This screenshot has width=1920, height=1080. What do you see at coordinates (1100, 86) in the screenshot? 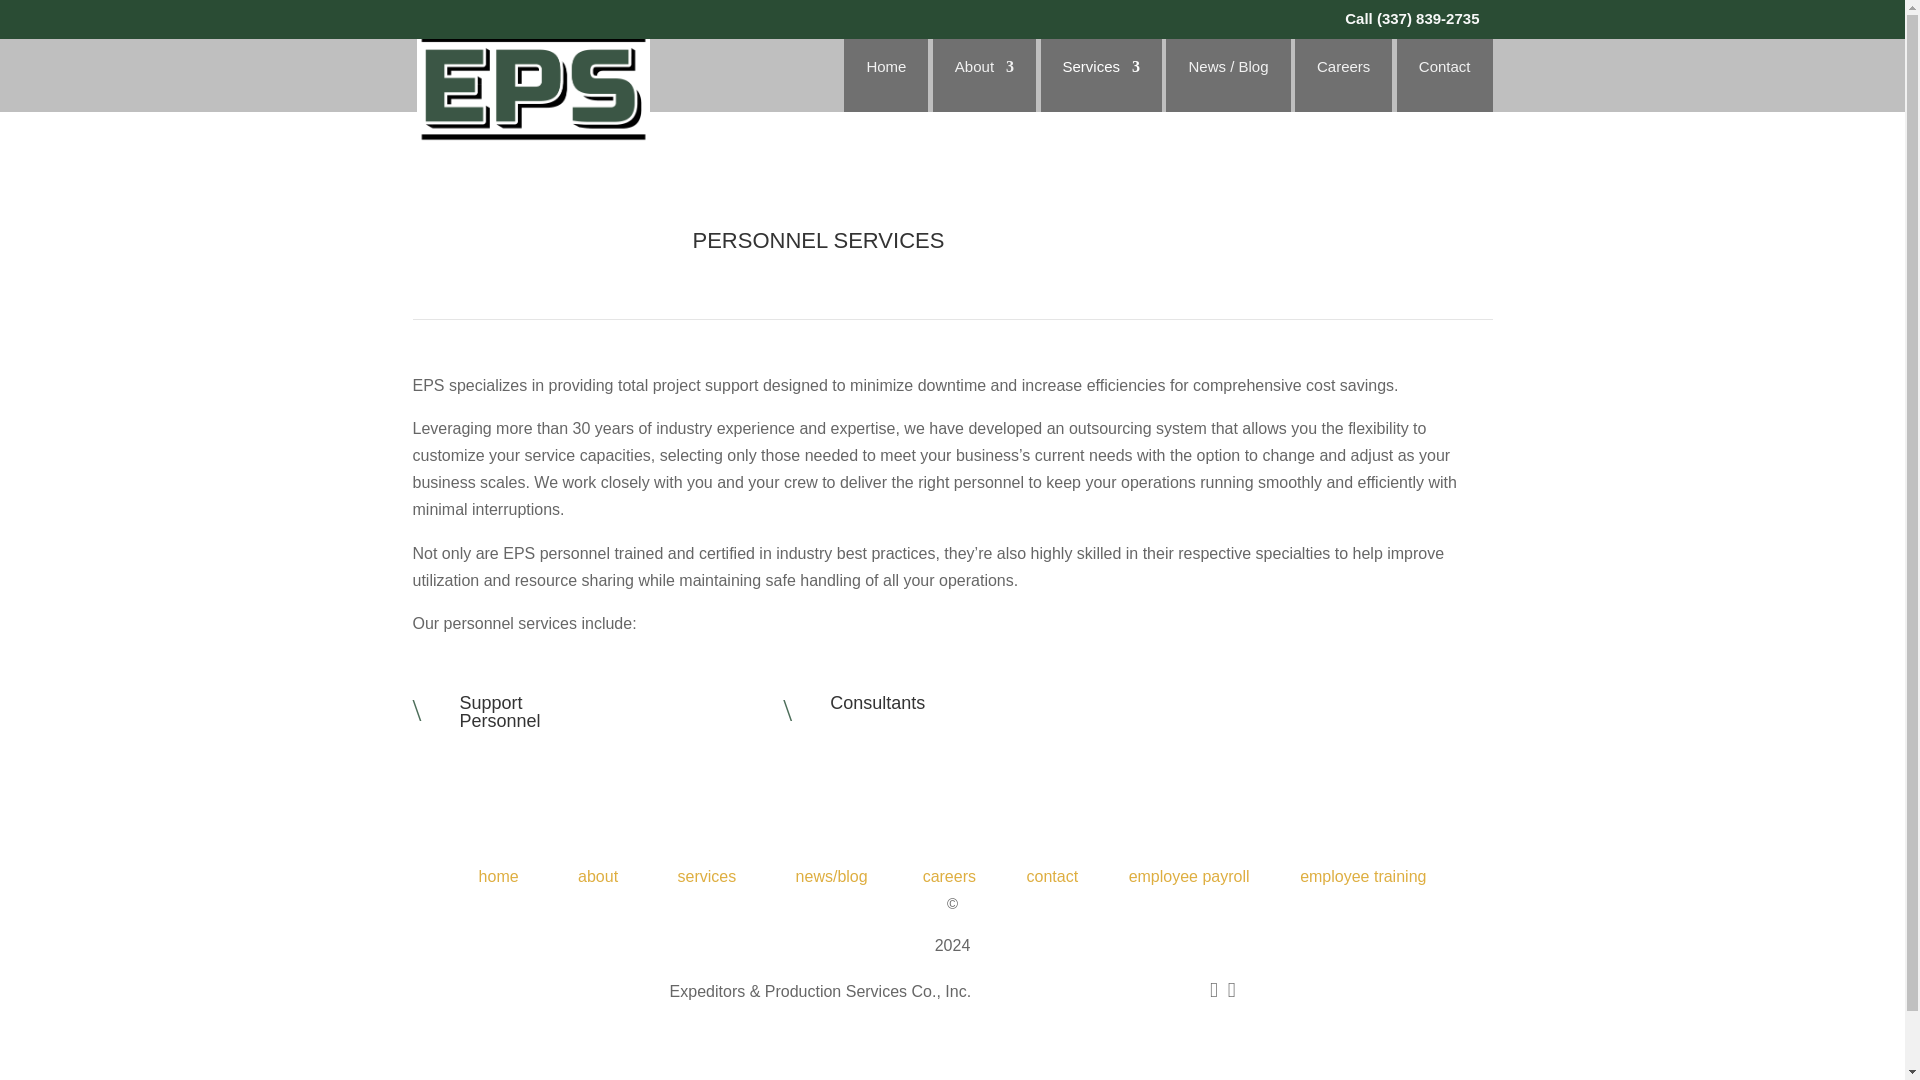
I see `home` at bounding box center [1100, 86].